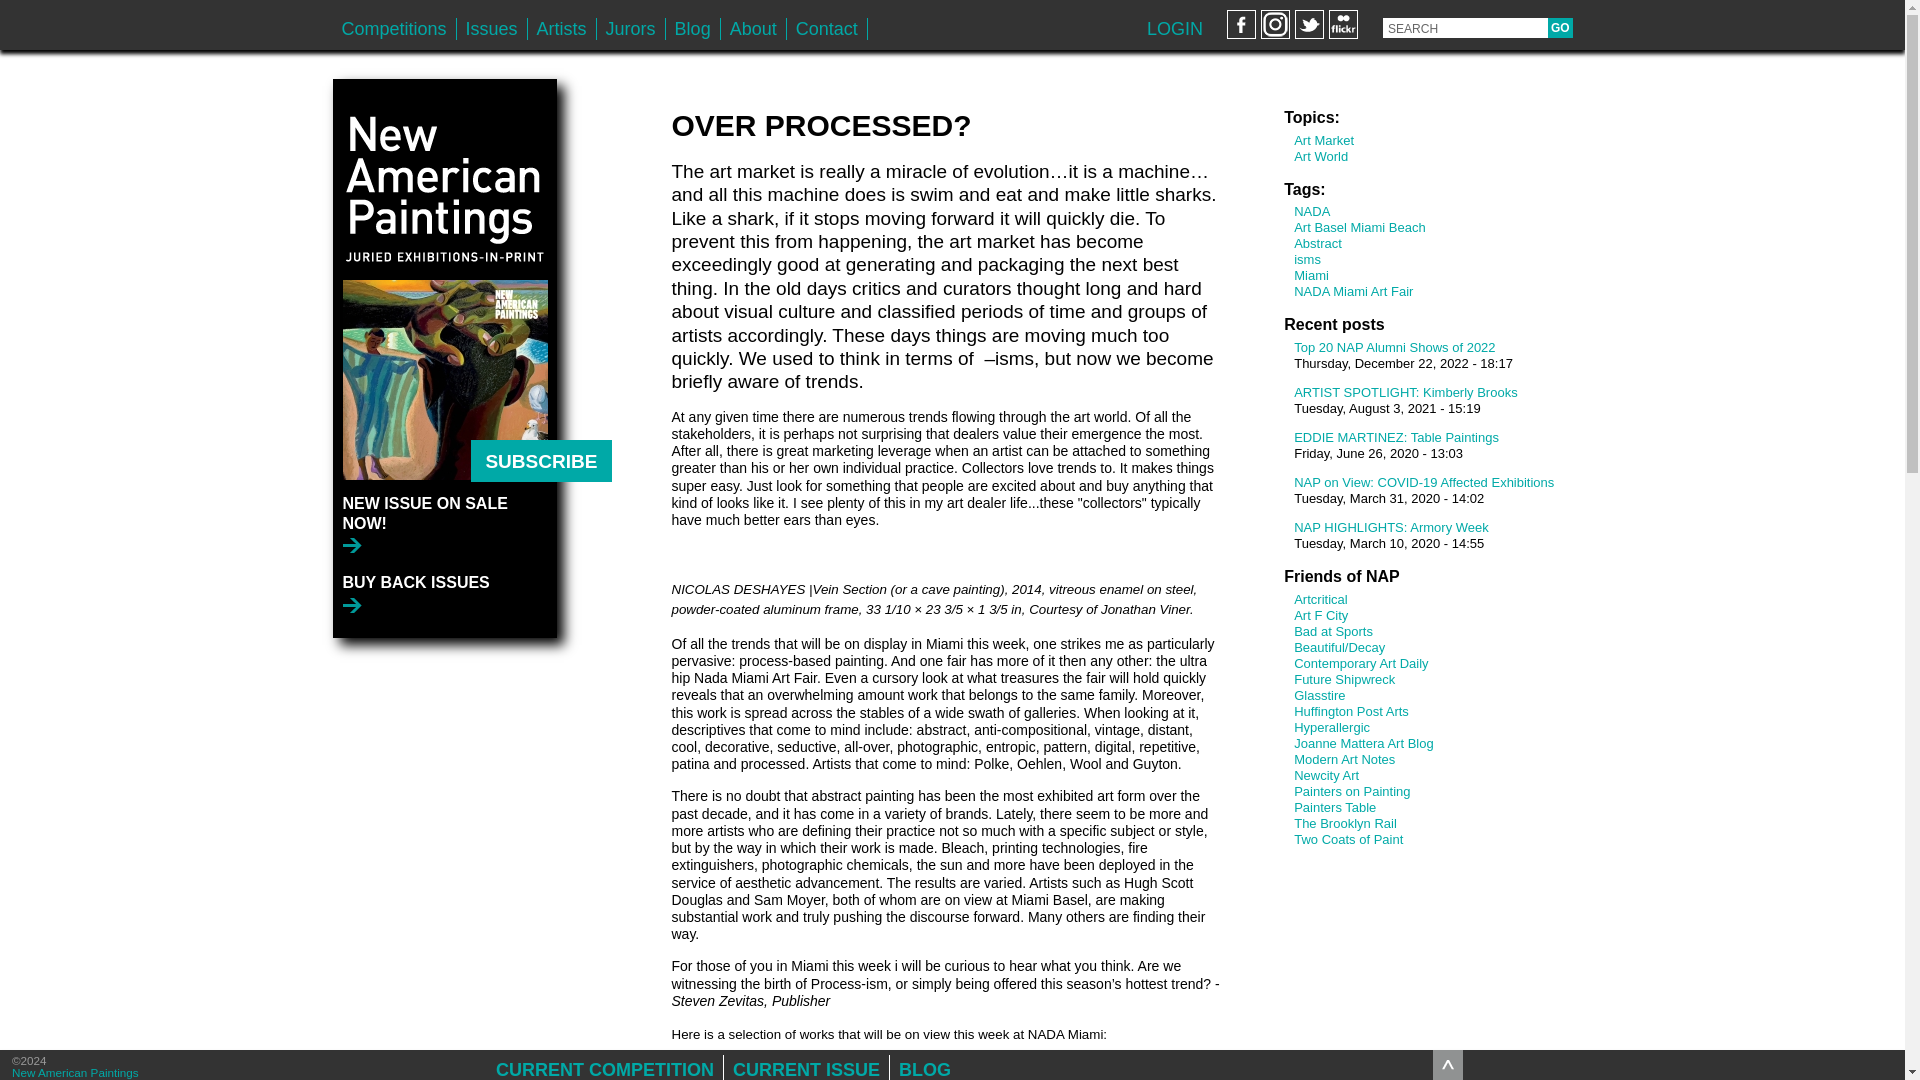 The image size is (1920, 1080). What do you see at coordinates (693, 28) in the screenshot?
I see `Blog` at bounding box center [693, 28].